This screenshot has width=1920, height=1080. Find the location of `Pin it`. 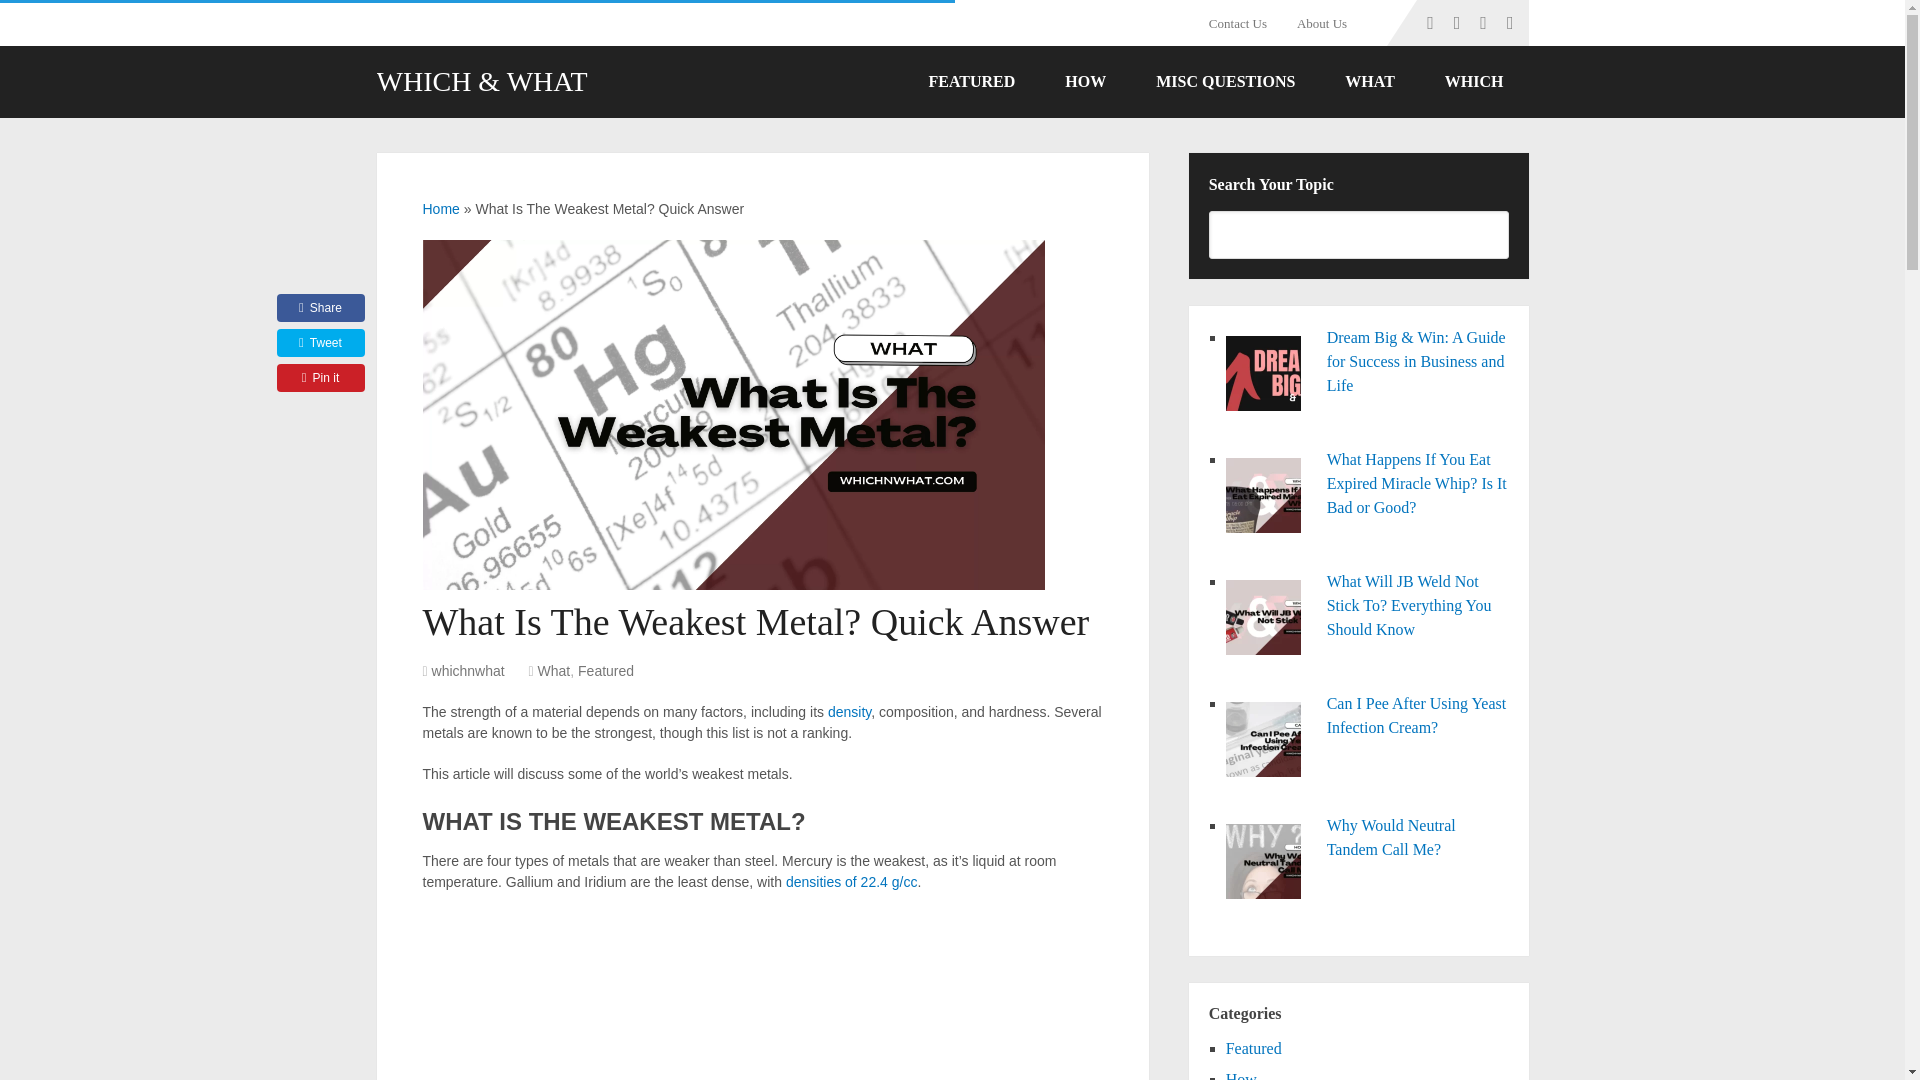

Pin it is located at coordinates (320, 378).